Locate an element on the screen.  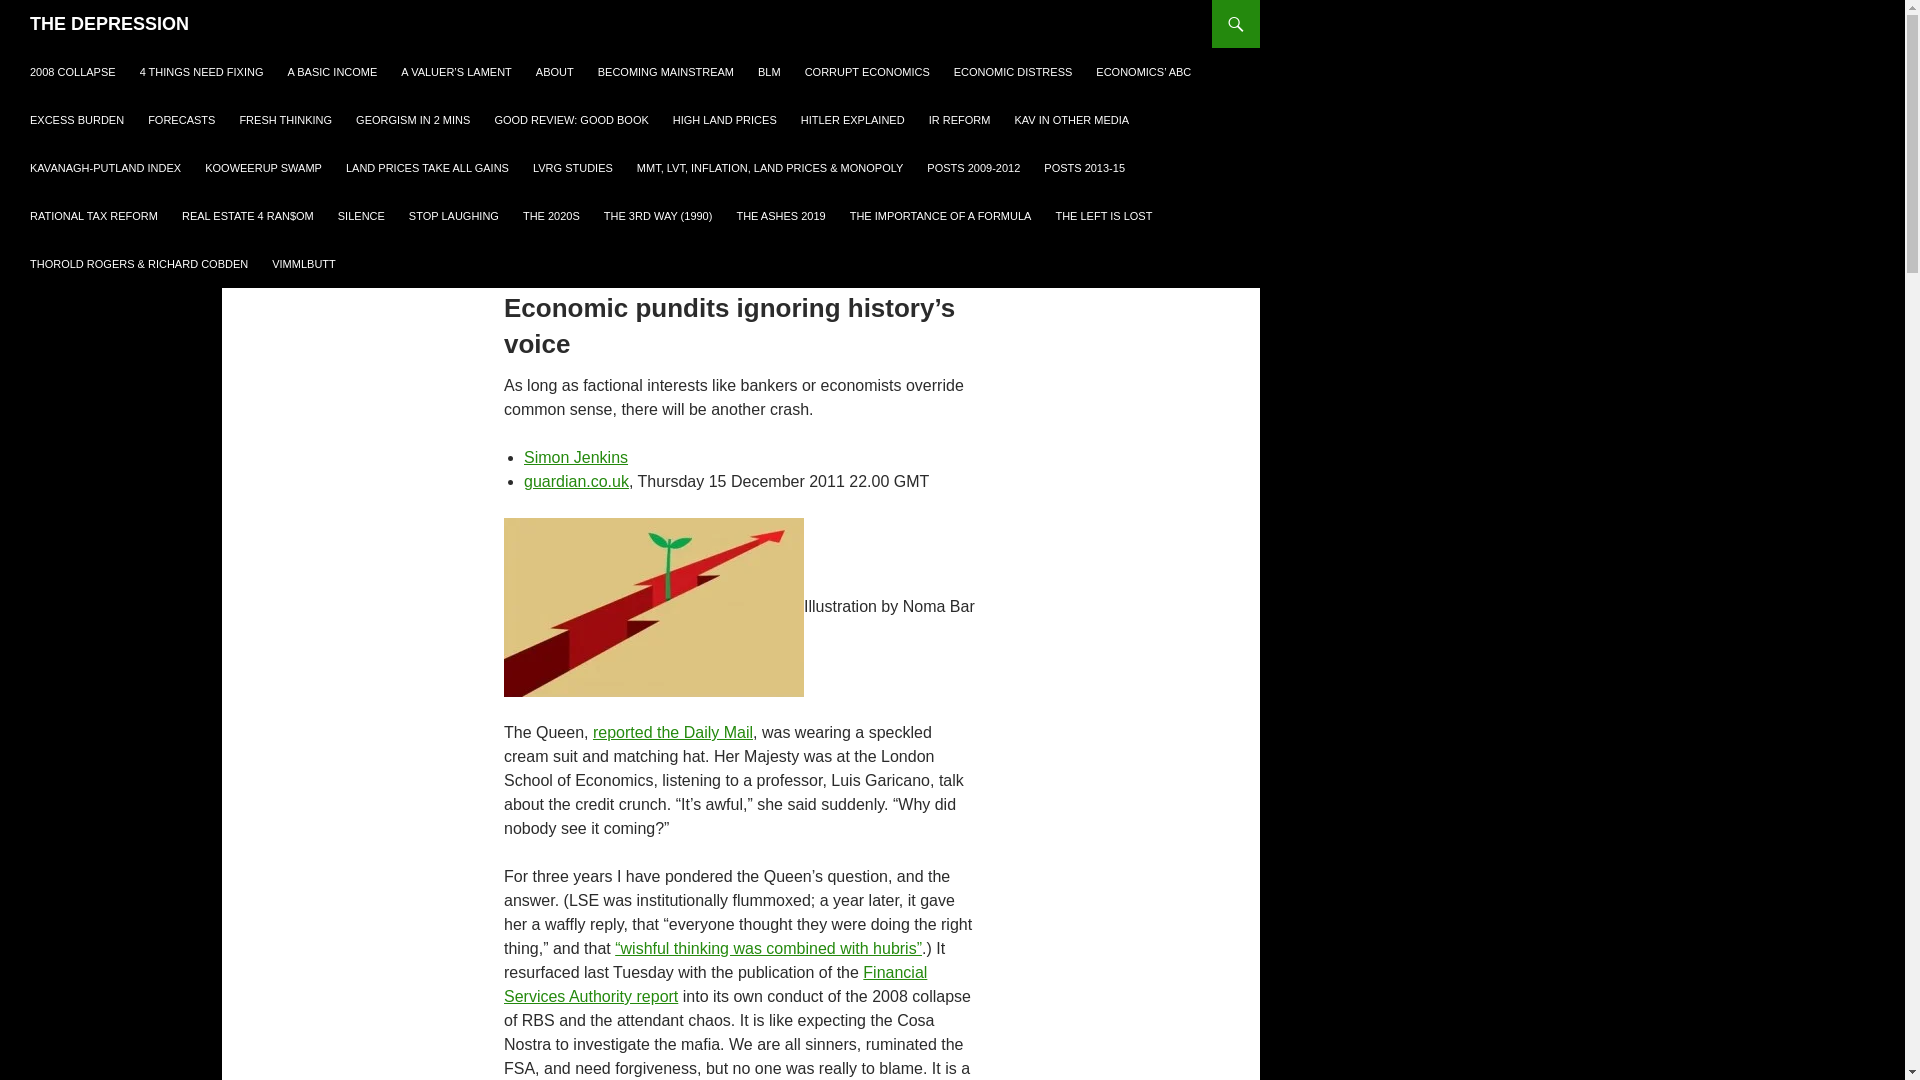
HIGH LAND PRICES is located at coordinates (724, 120).